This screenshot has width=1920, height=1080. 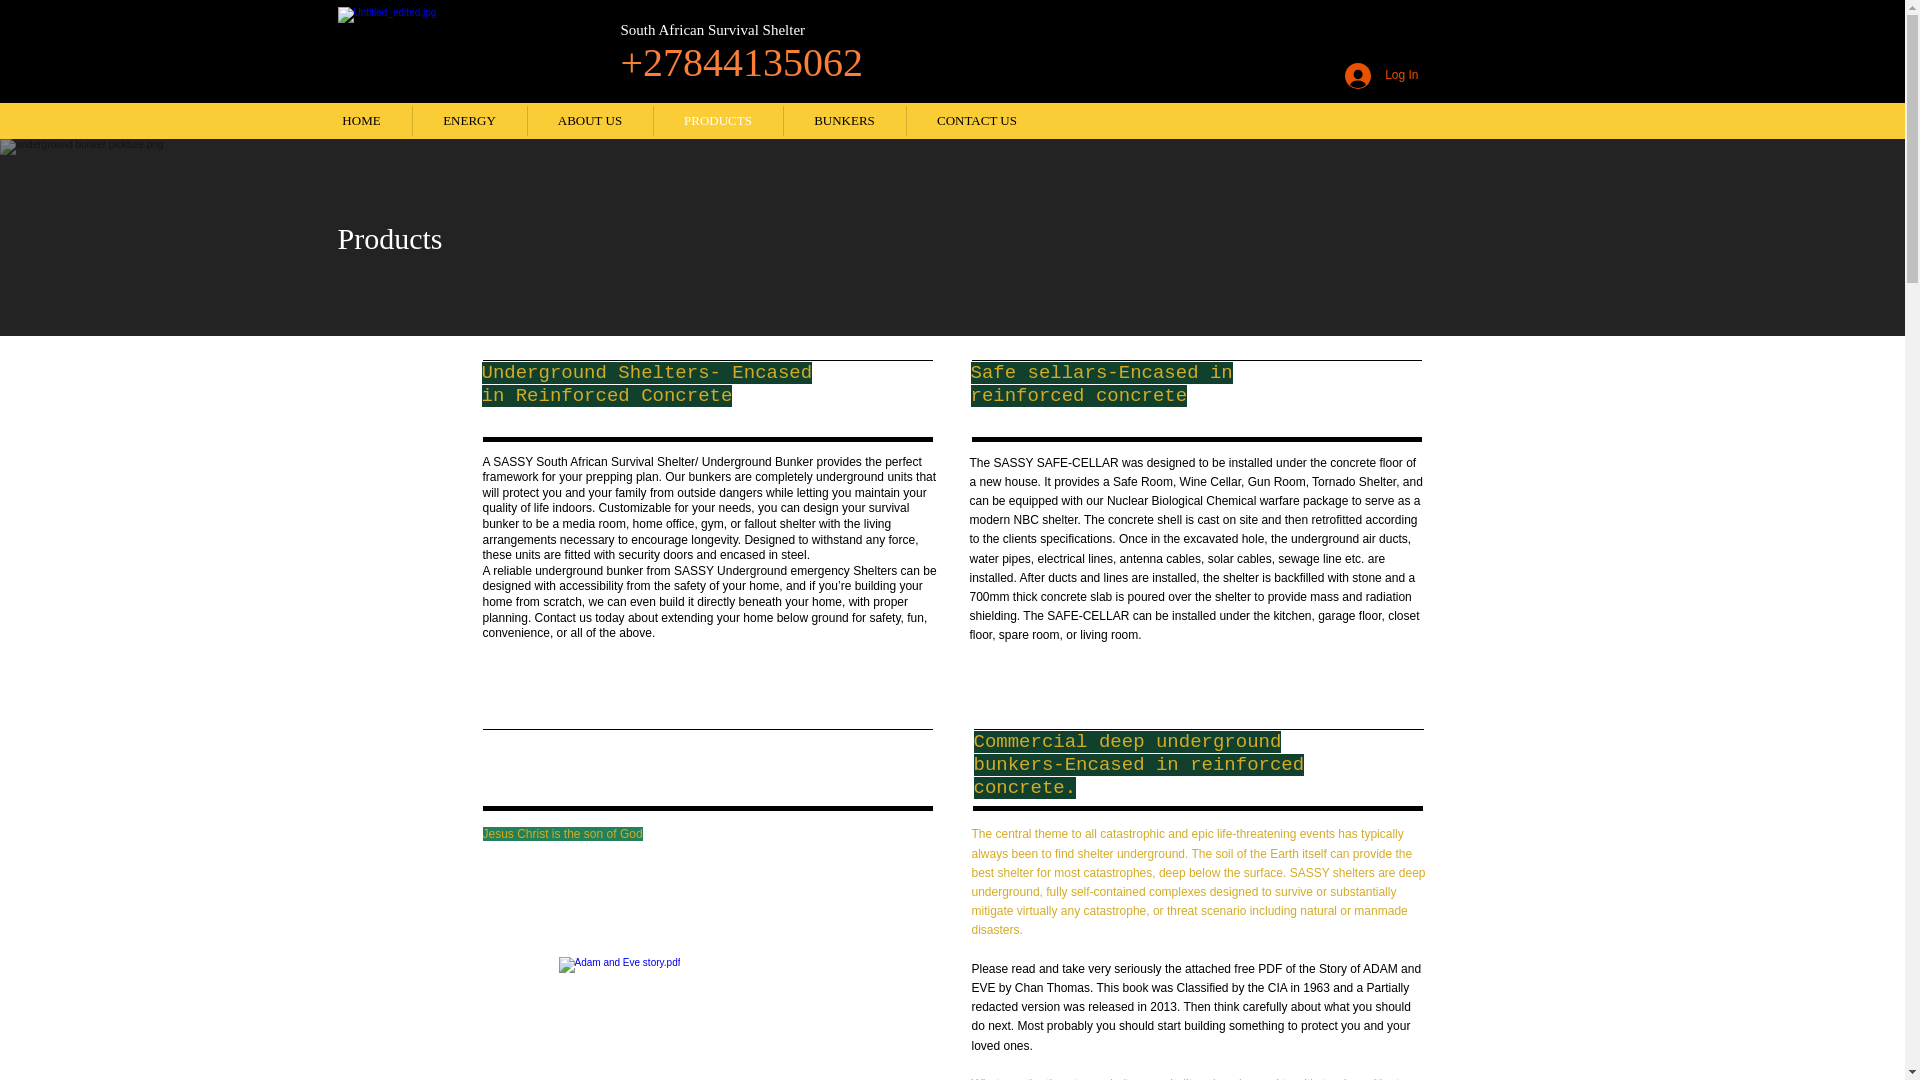 I want to click on Log In, so click(x=1381, y=76).